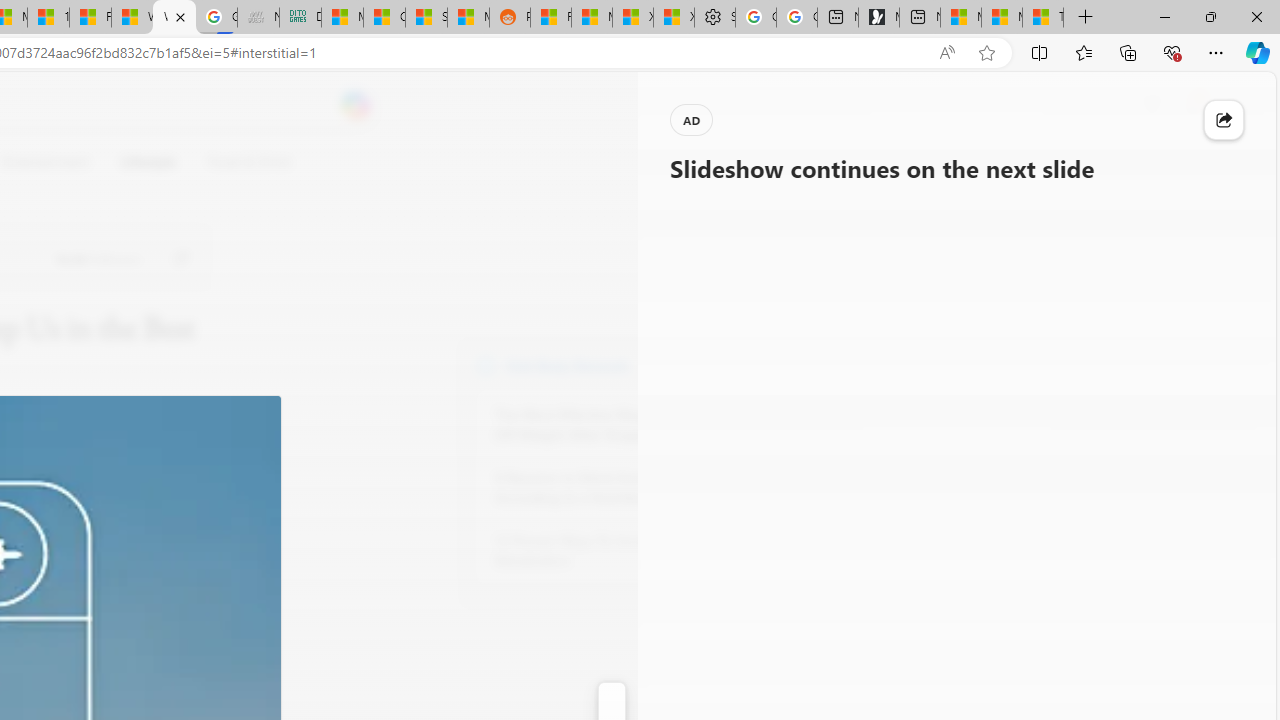 Image resolution: width=1280 pixels, height=720 pixels. I want to click on These 3 Stocks Pay You More Than 5% to Own Them, so click(1042, 18).